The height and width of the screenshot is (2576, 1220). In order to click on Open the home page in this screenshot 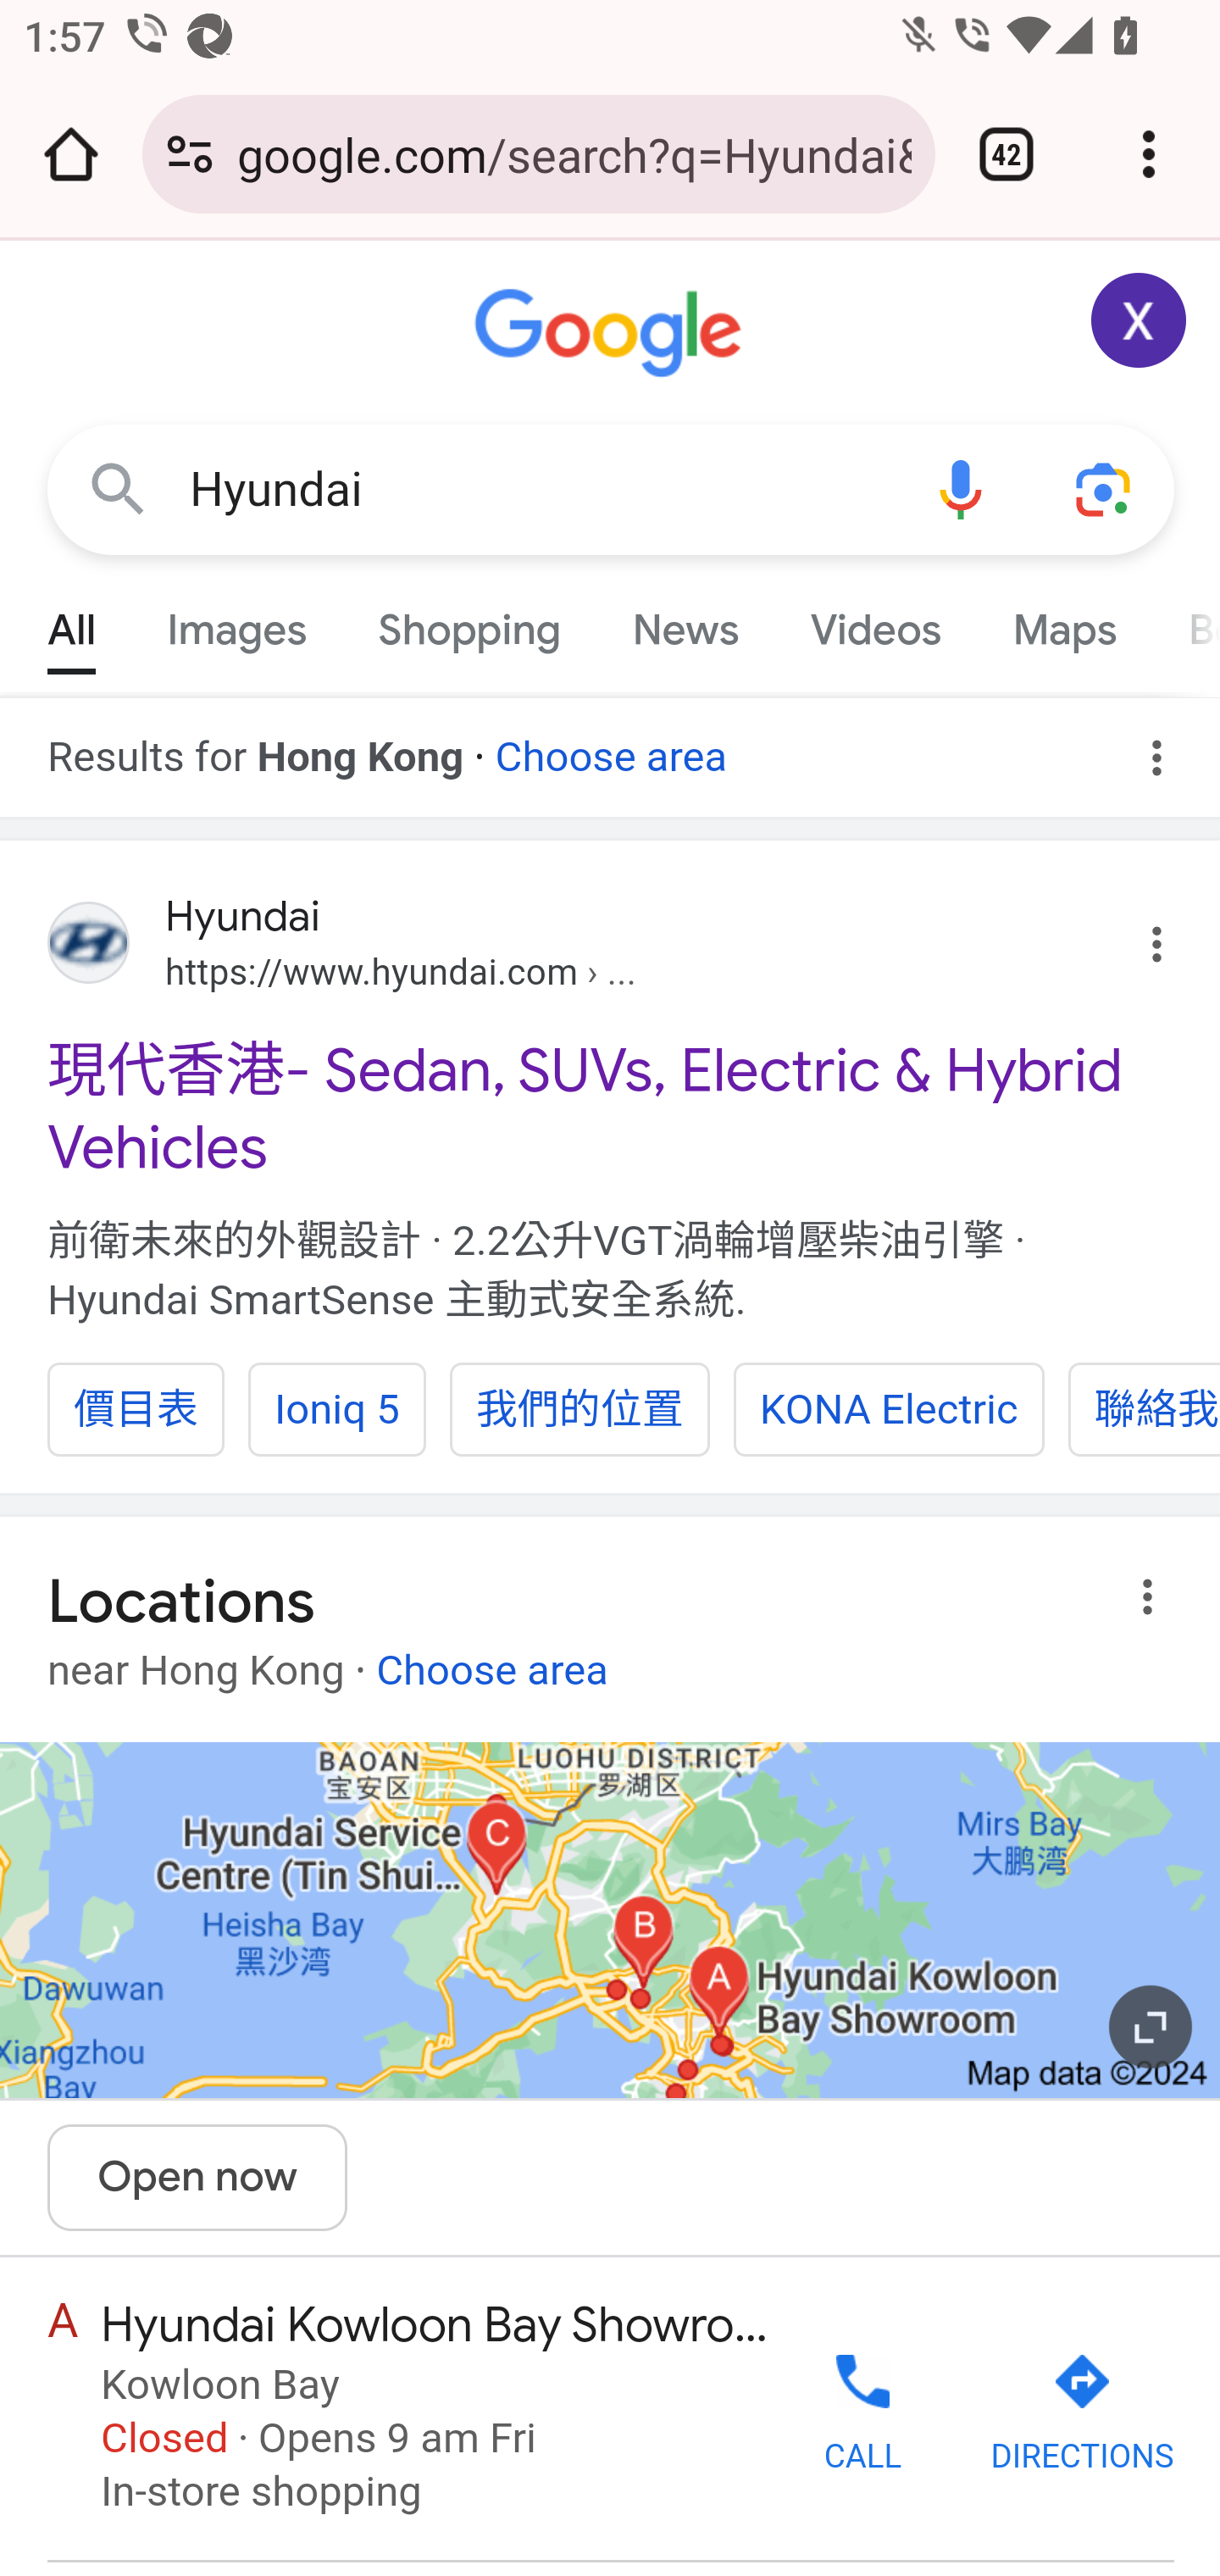, I will do `click(71, 154)`.